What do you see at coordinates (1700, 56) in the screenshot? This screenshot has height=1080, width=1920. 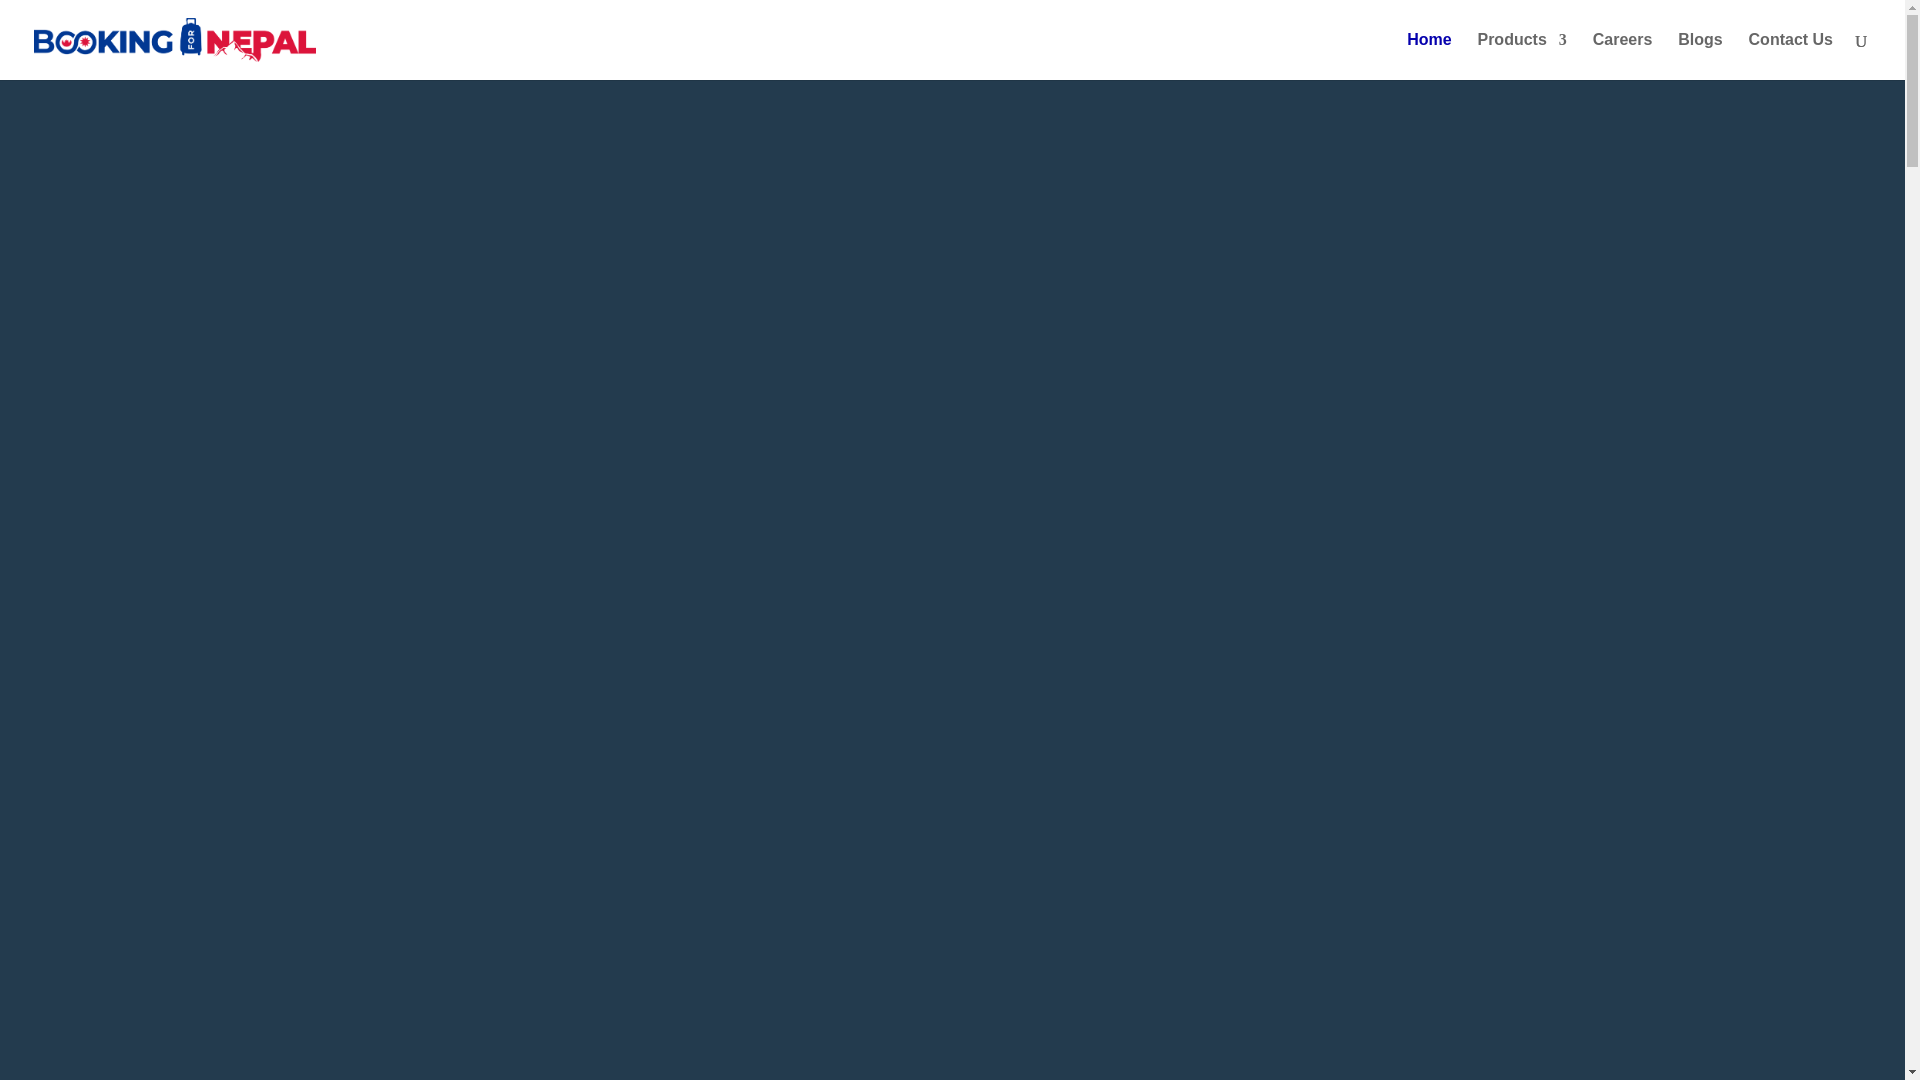 I see `Blogs` at bounding box center [1700, 56].